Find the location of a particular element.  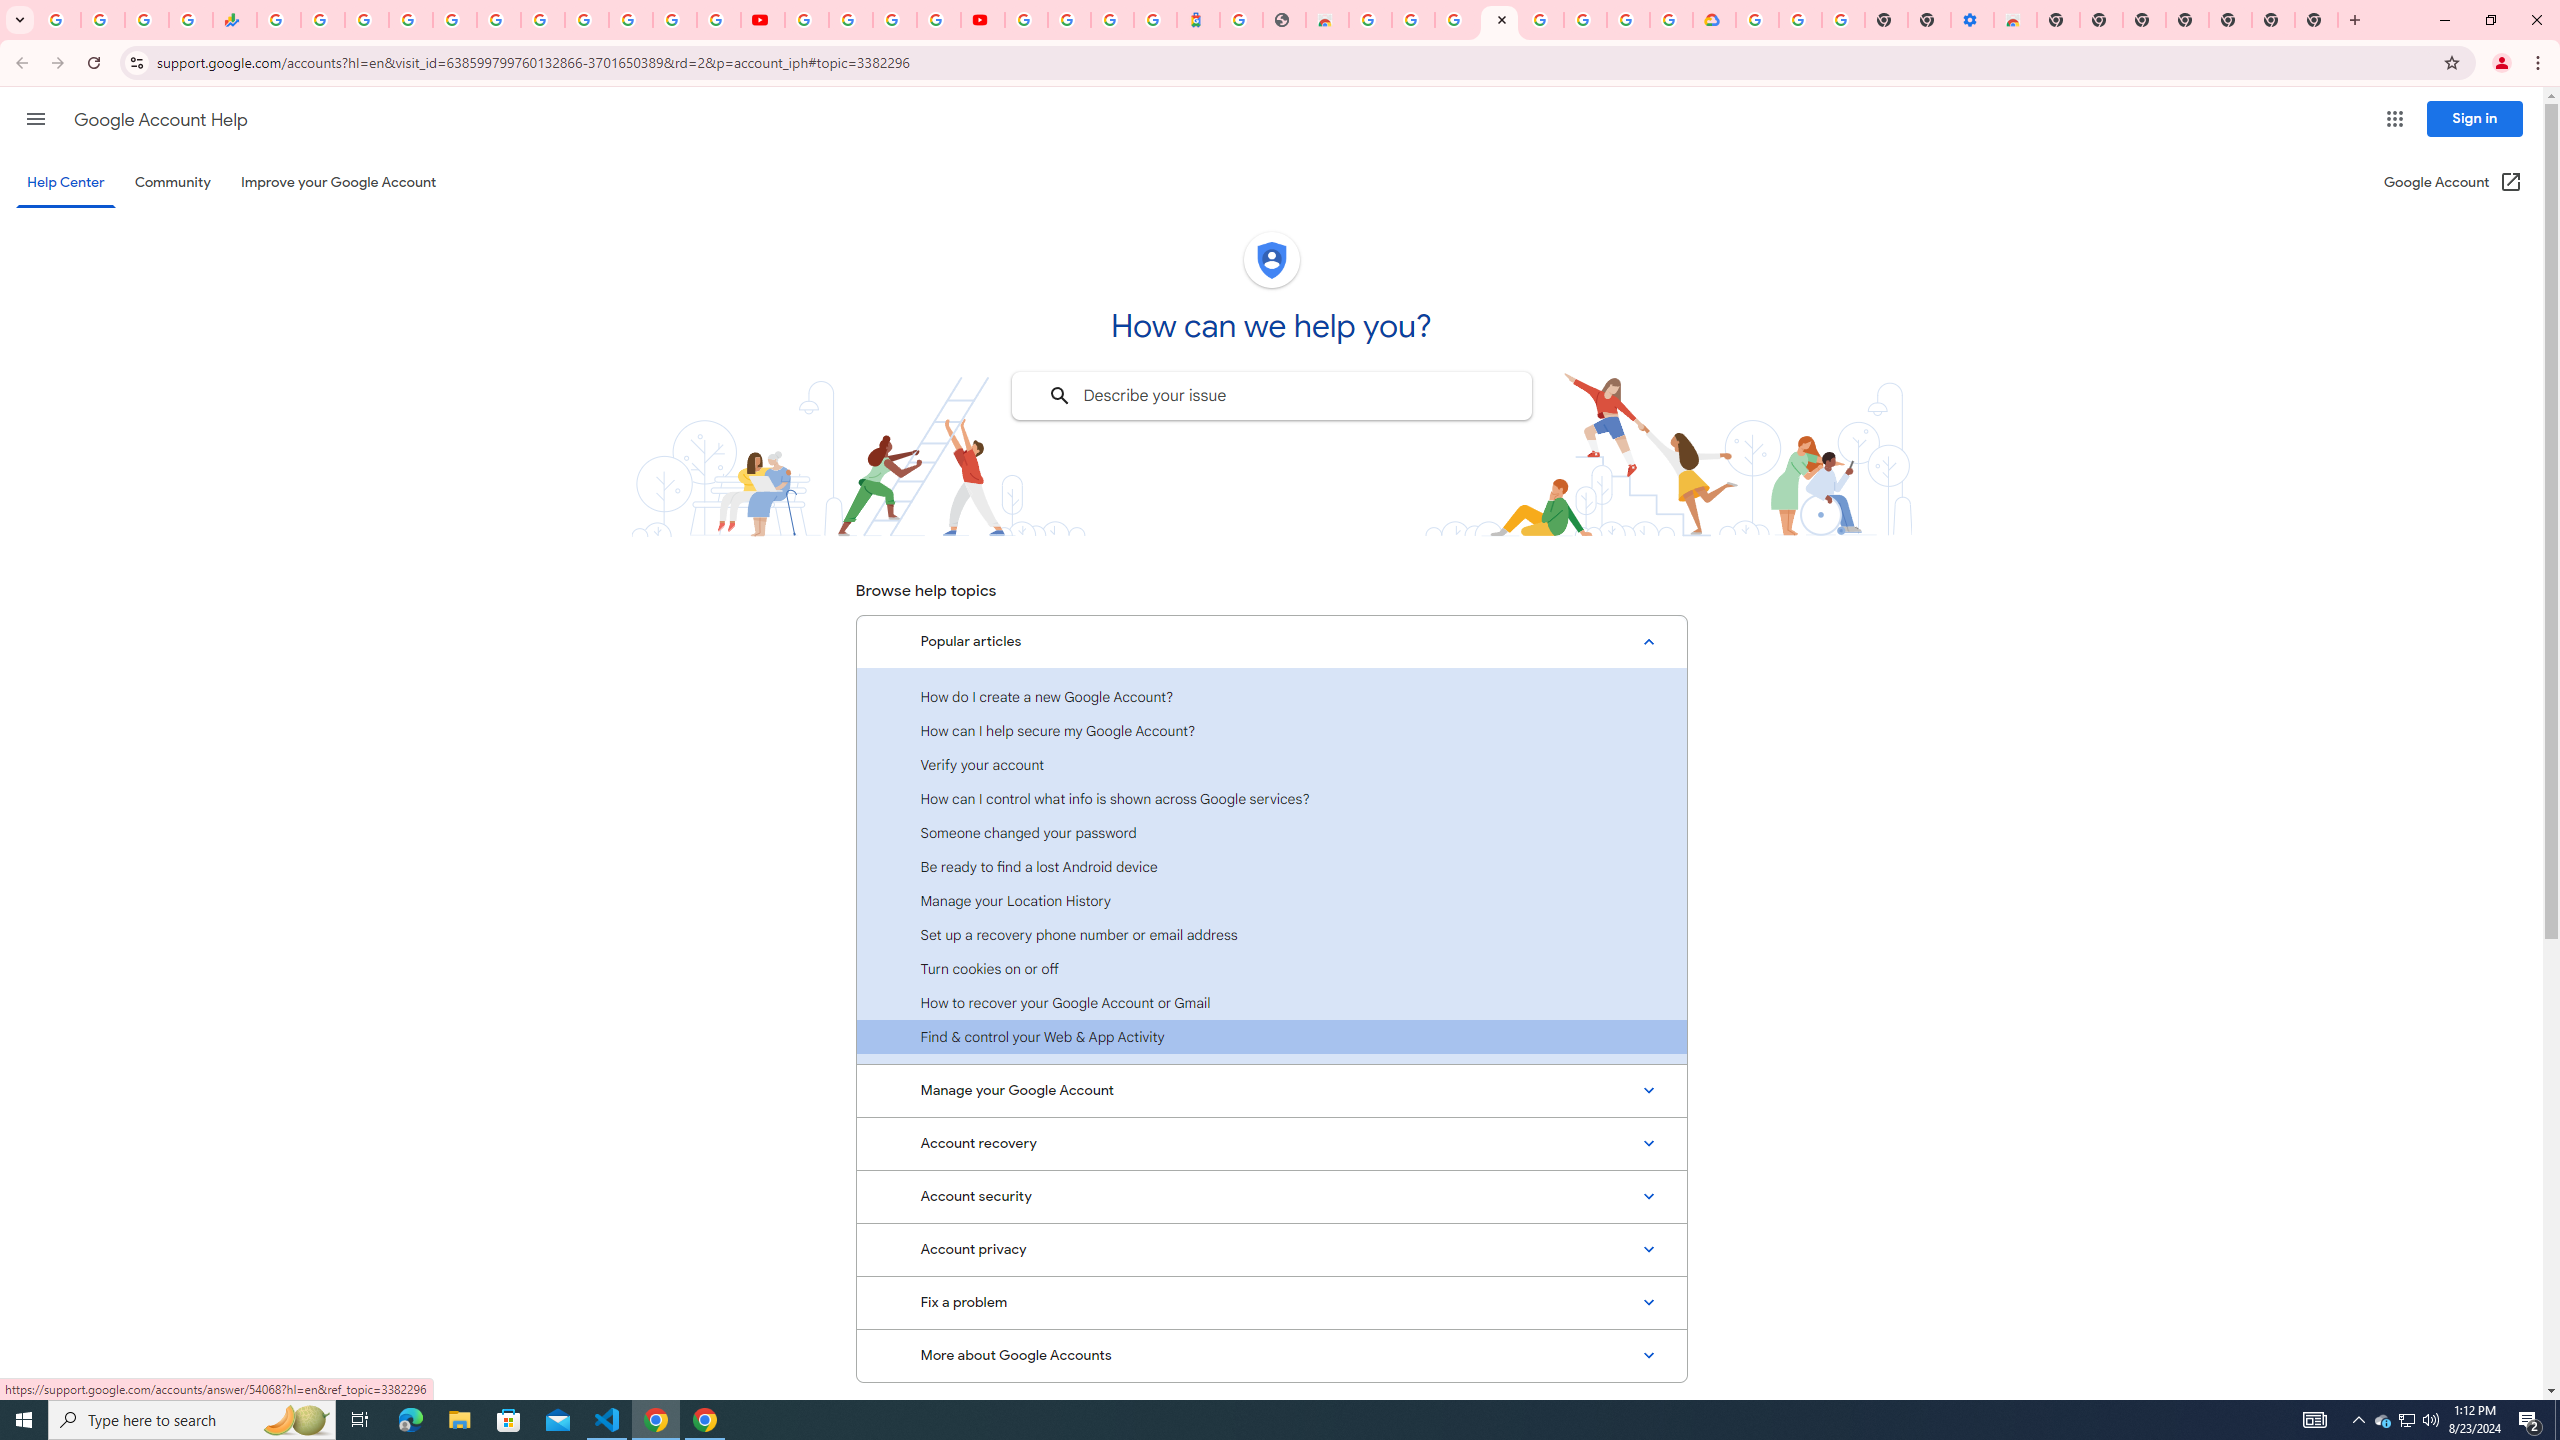

How can I help secure my Google Account? is located at coordinates (1271, 730).